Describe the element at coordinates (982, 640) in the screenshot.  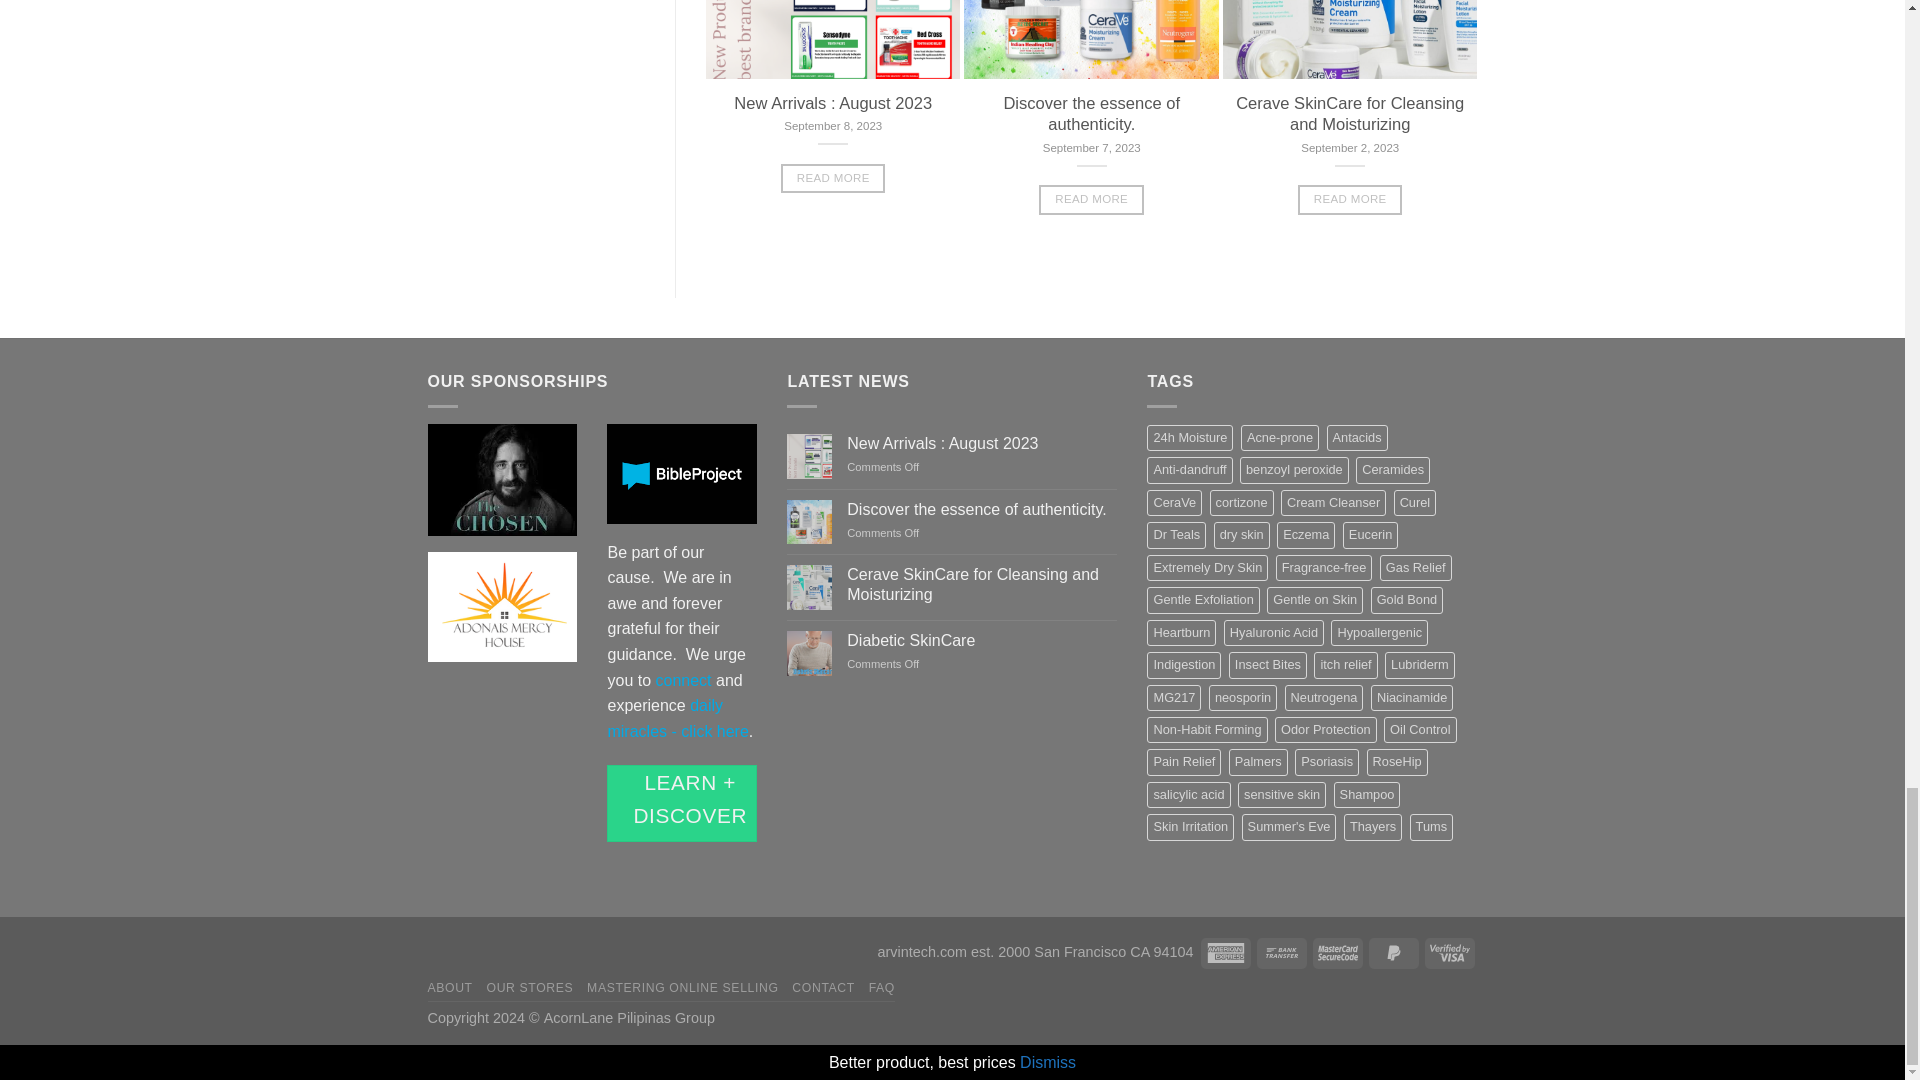
I see `Diabetic SkinCare` at that location.